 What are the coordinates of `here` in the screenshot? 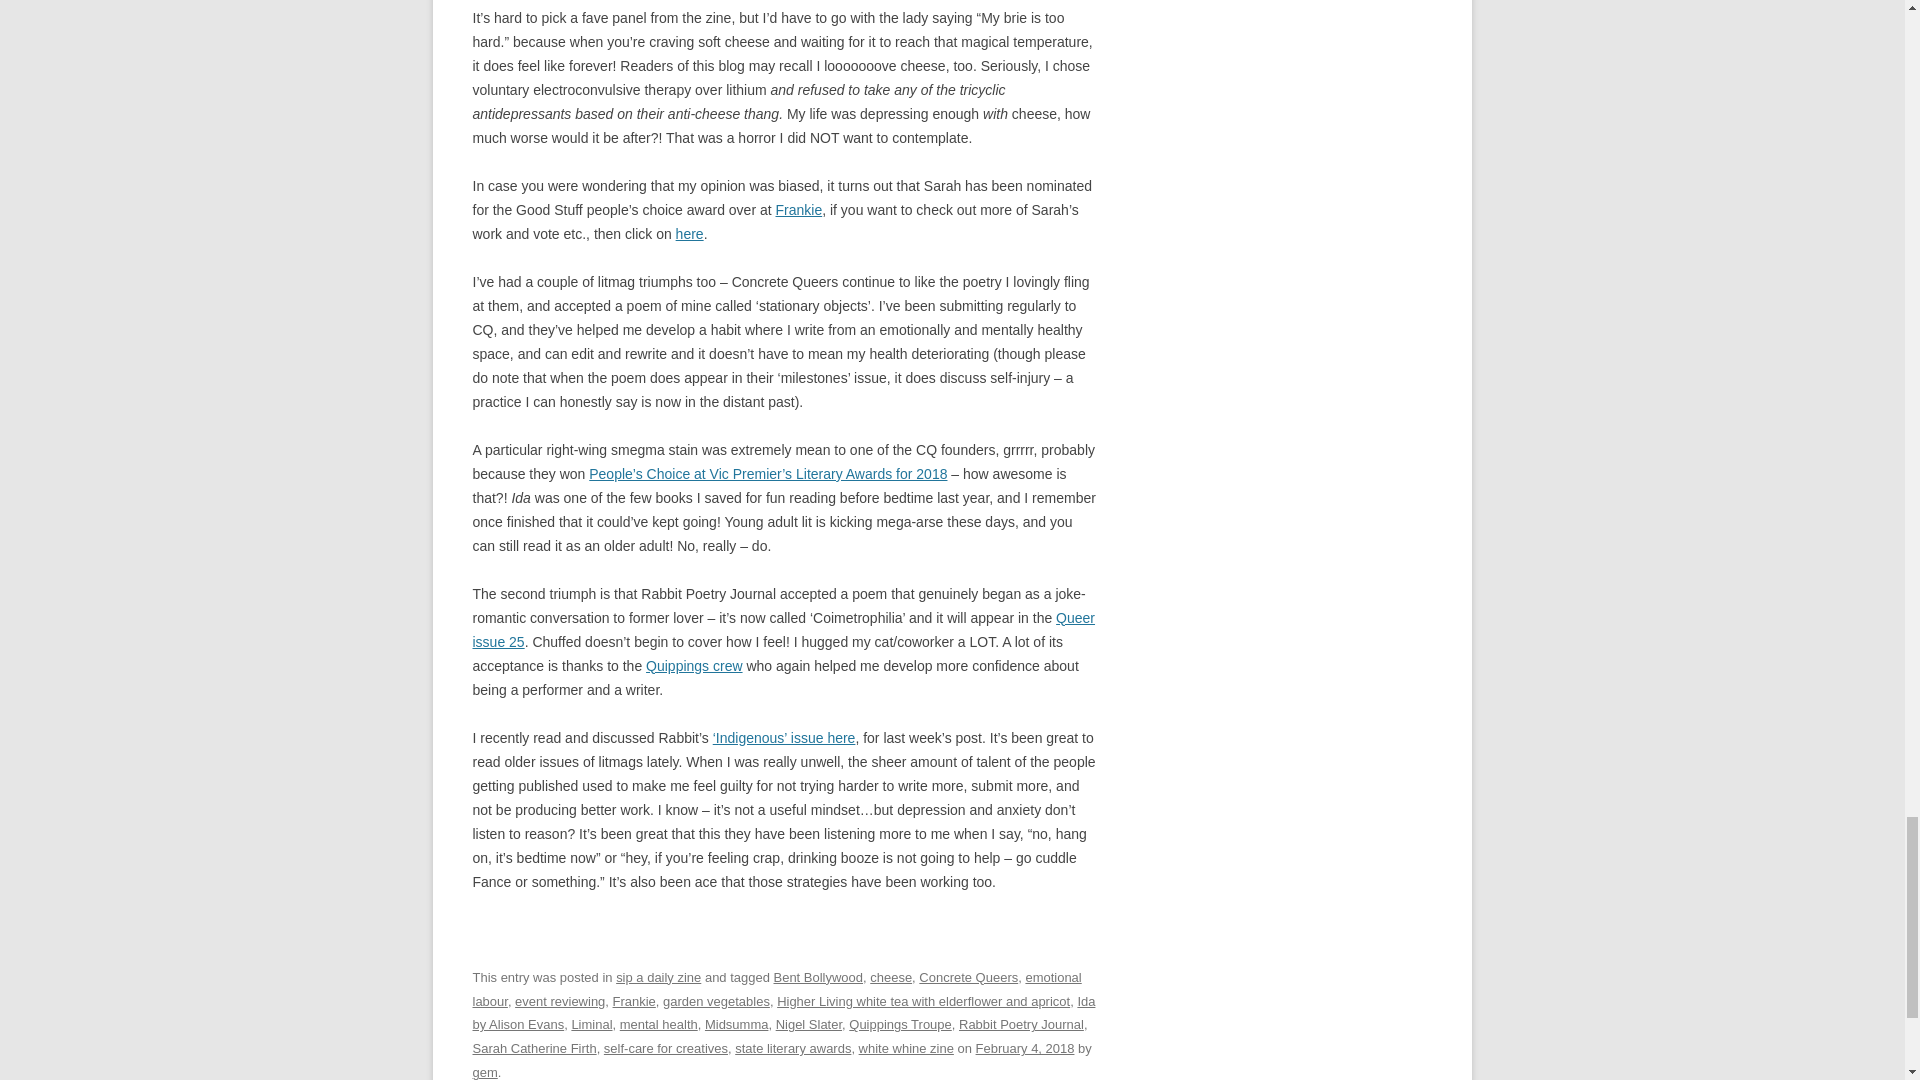 It's located at (690, 233).